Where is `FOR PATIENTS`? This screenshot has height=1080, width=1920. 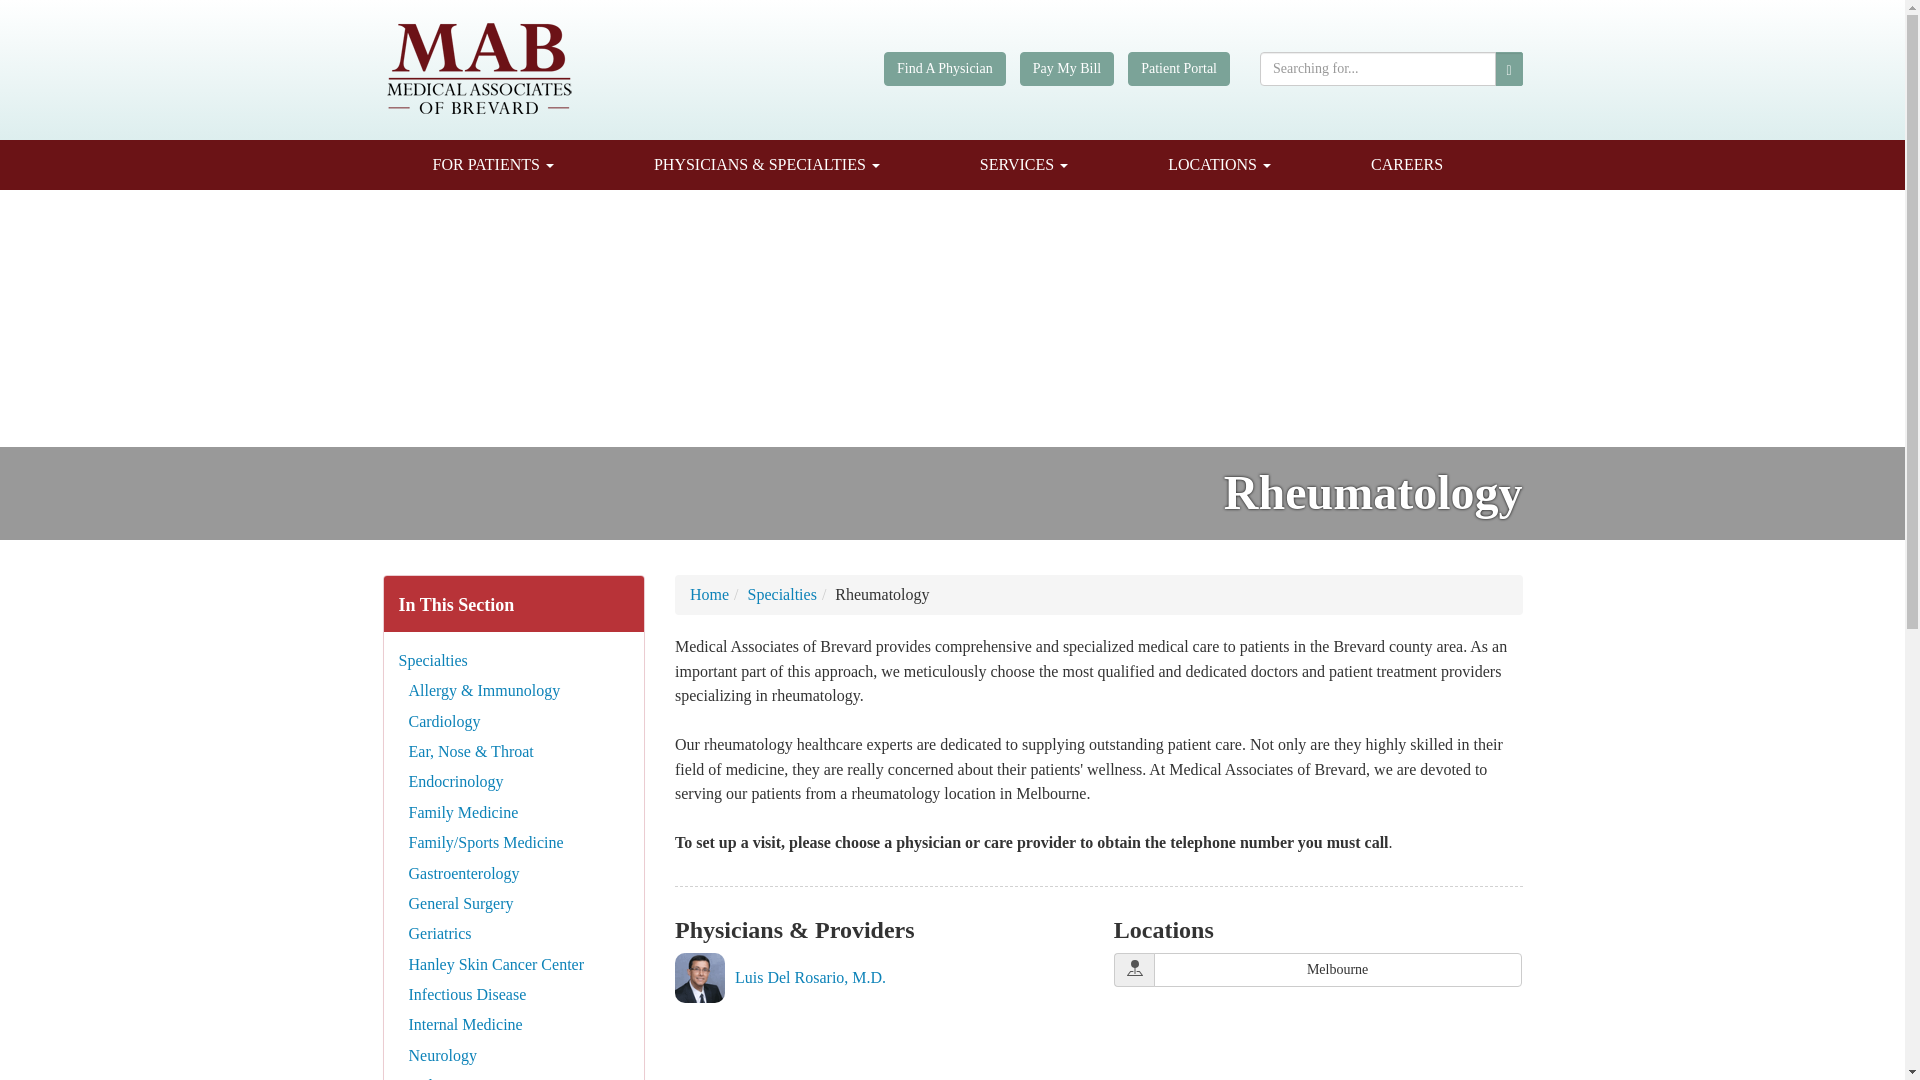 FOR PATIENTS is located at coordinates (492, 165).